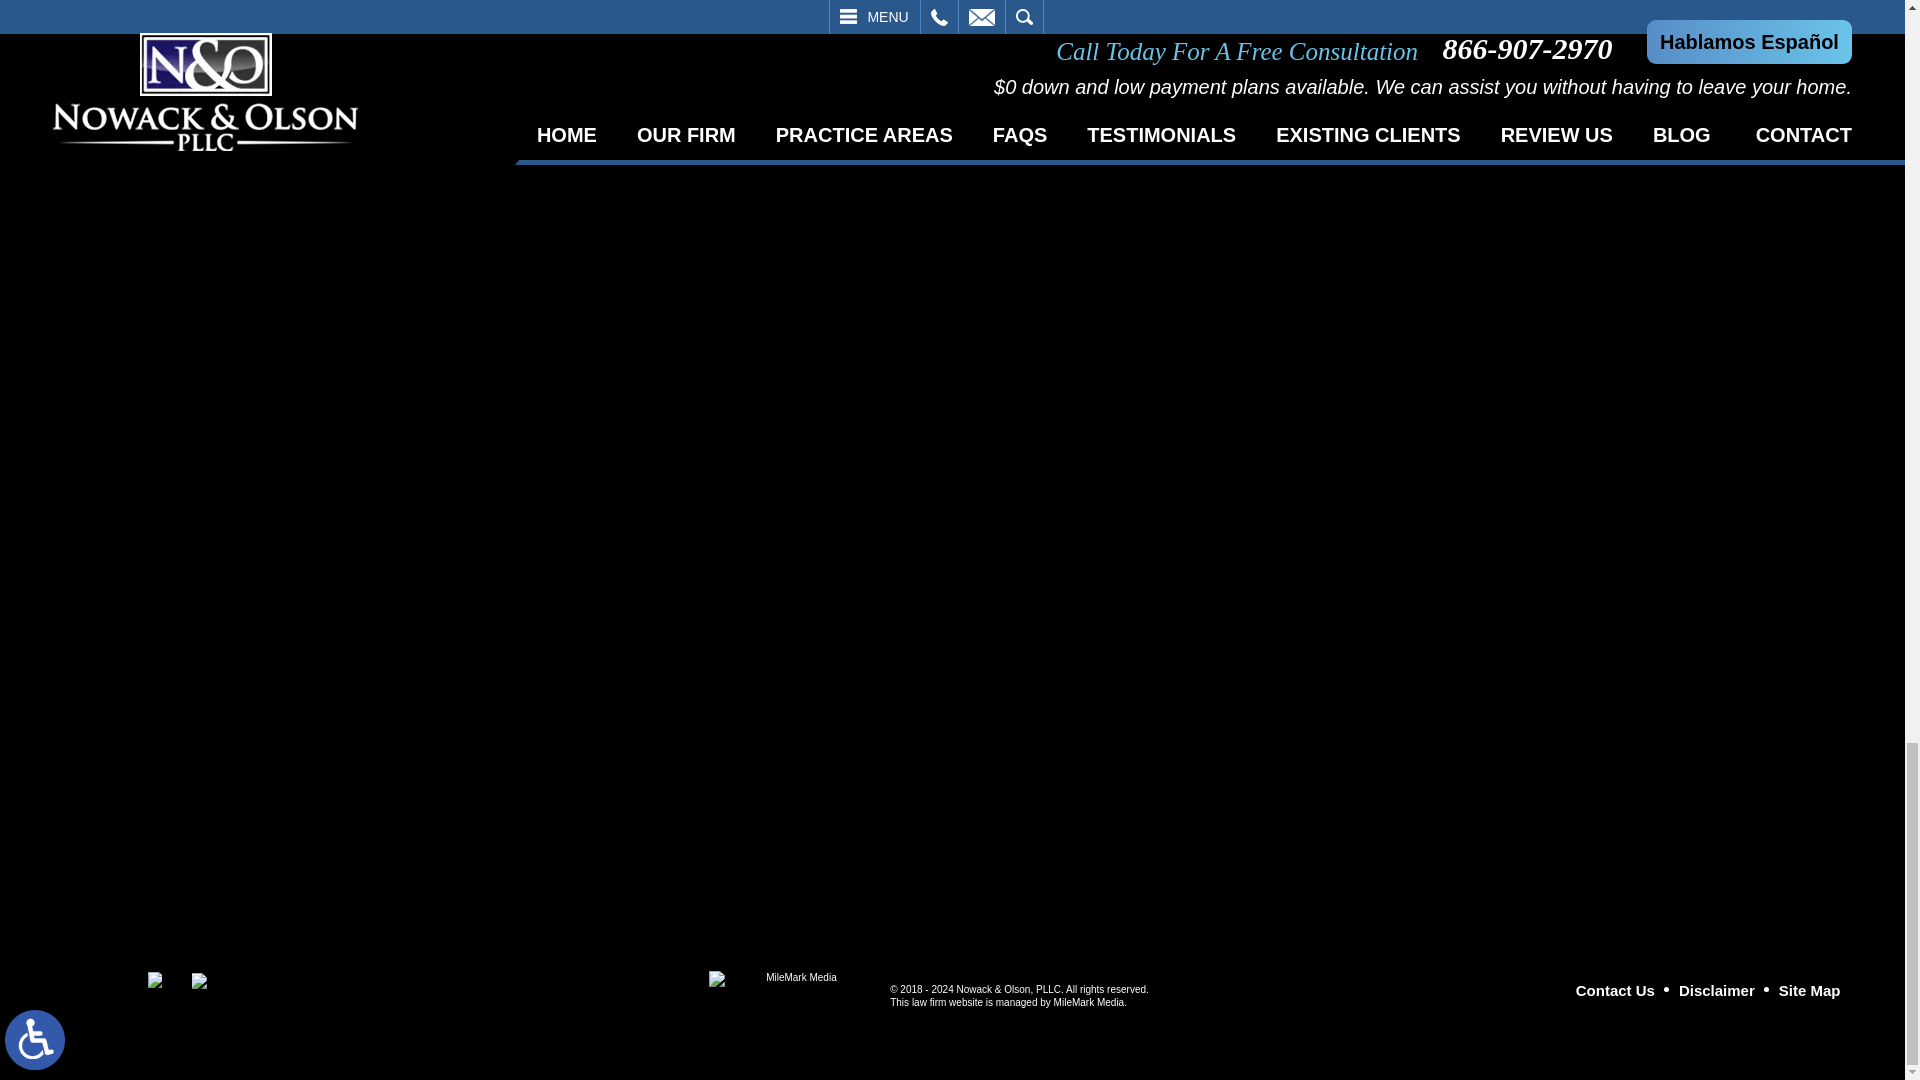 The height and width of the screenshot is (1080, 1920). Describe the element at coordinates (198, 981) in the screenshot. I see `Twitter` at that location.